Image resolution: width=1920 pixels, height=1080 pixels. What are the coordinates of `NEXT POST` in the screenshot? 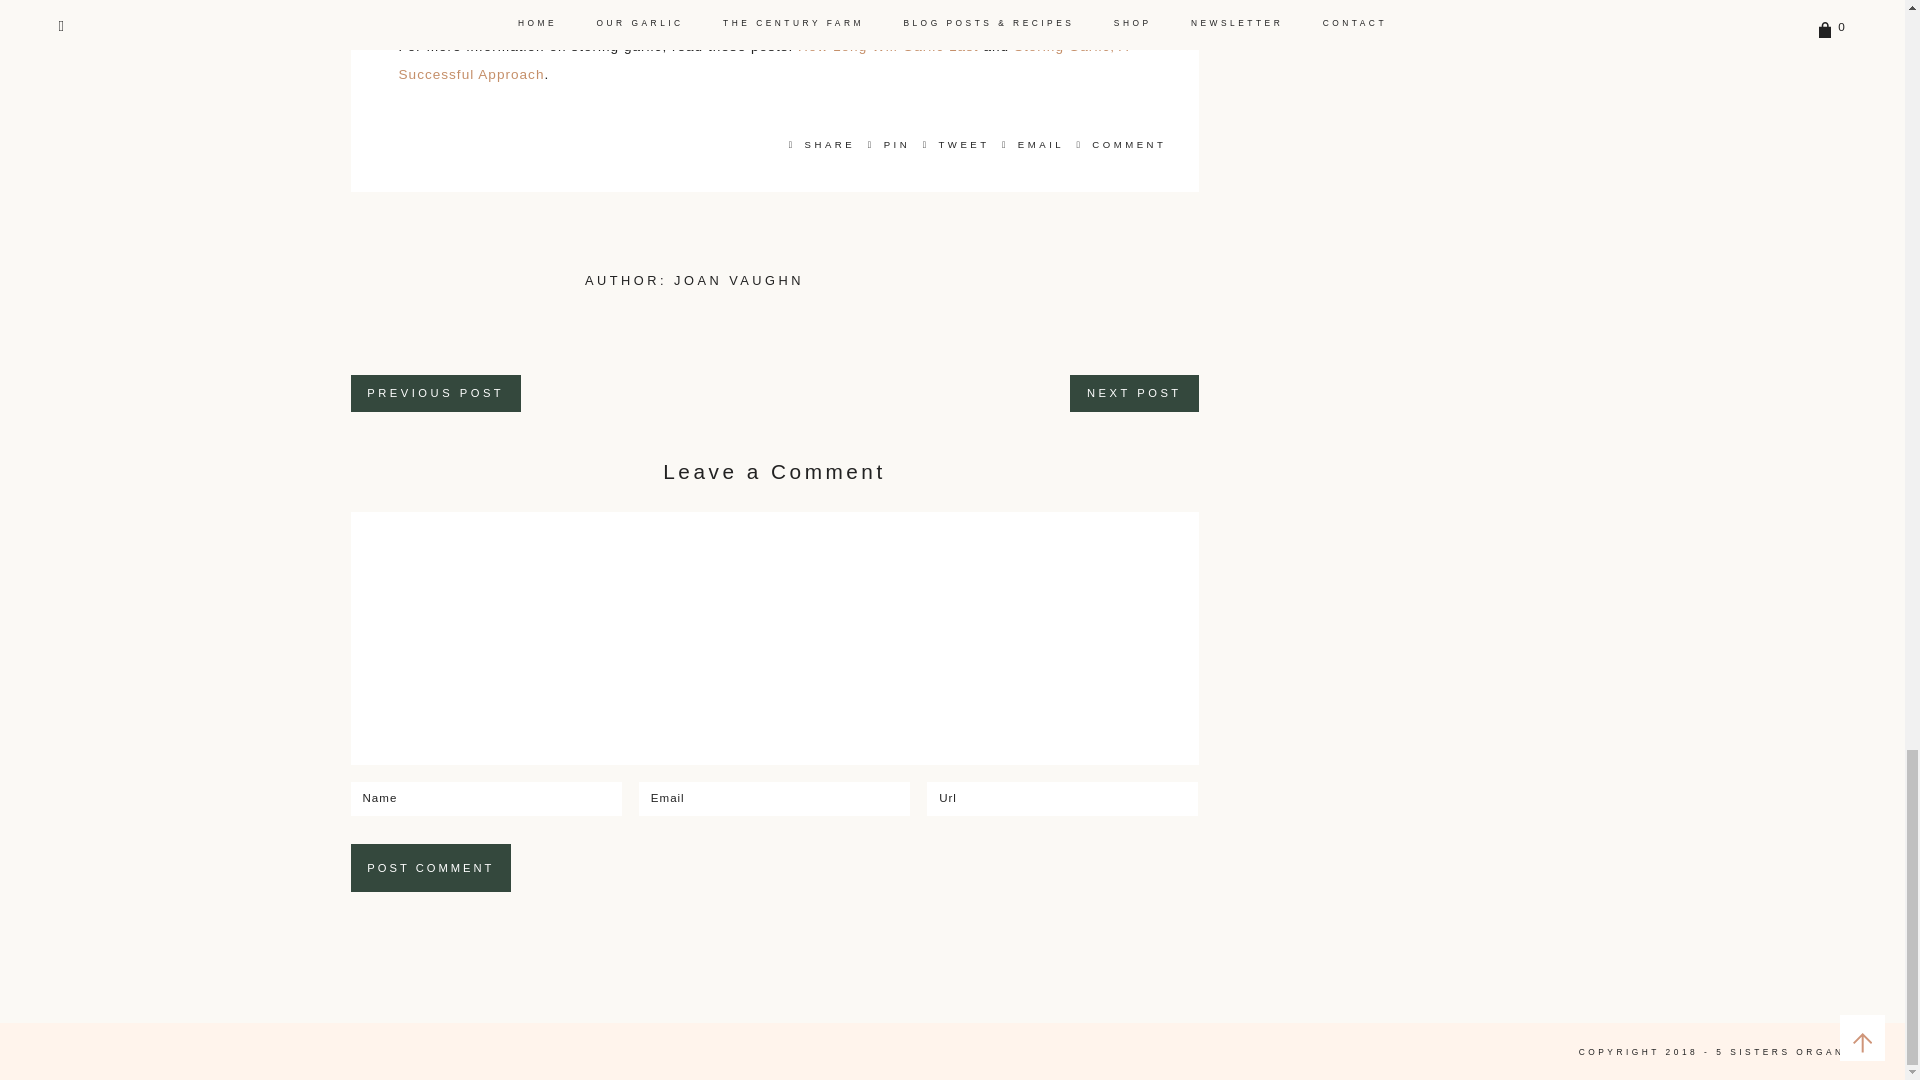 It's located at (1134, 393).